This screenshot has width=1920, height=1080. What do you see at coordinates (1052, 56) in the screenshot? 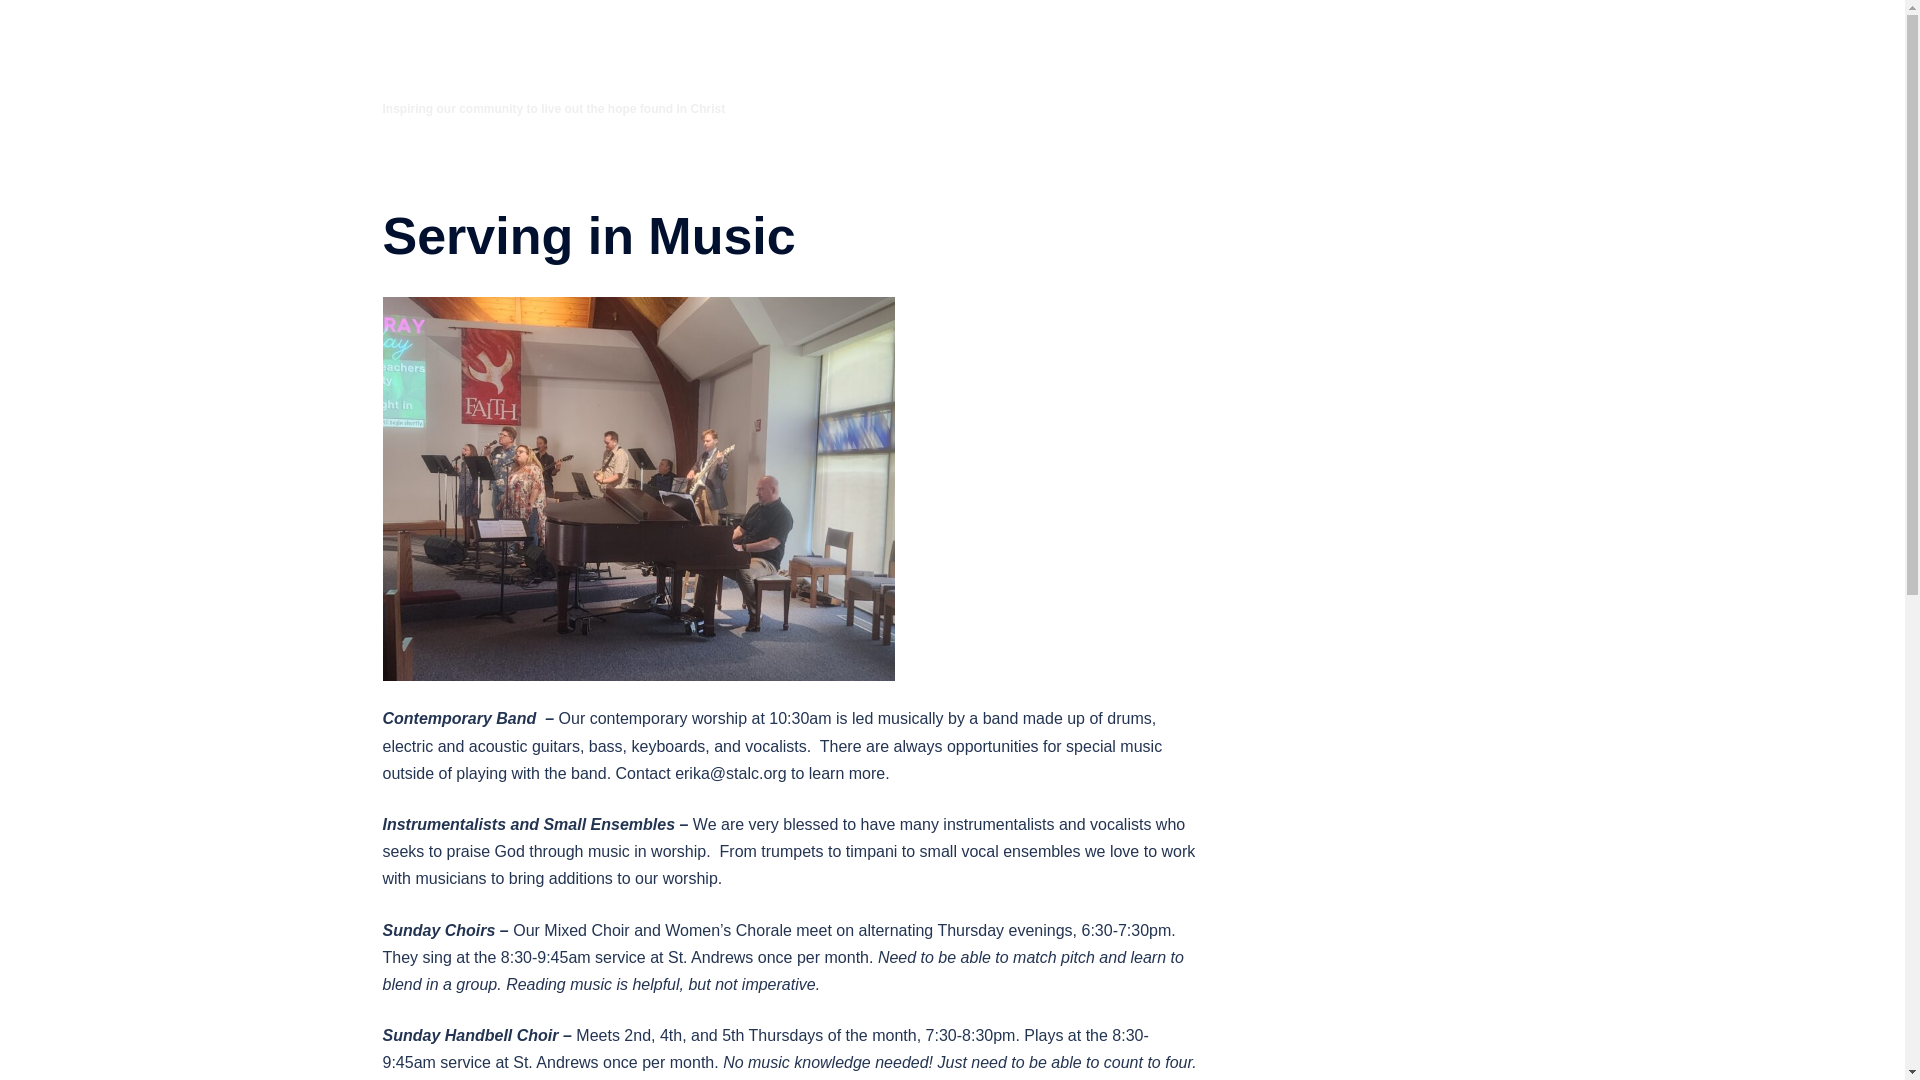
I see `Community` at bounding box center [1052, 56].